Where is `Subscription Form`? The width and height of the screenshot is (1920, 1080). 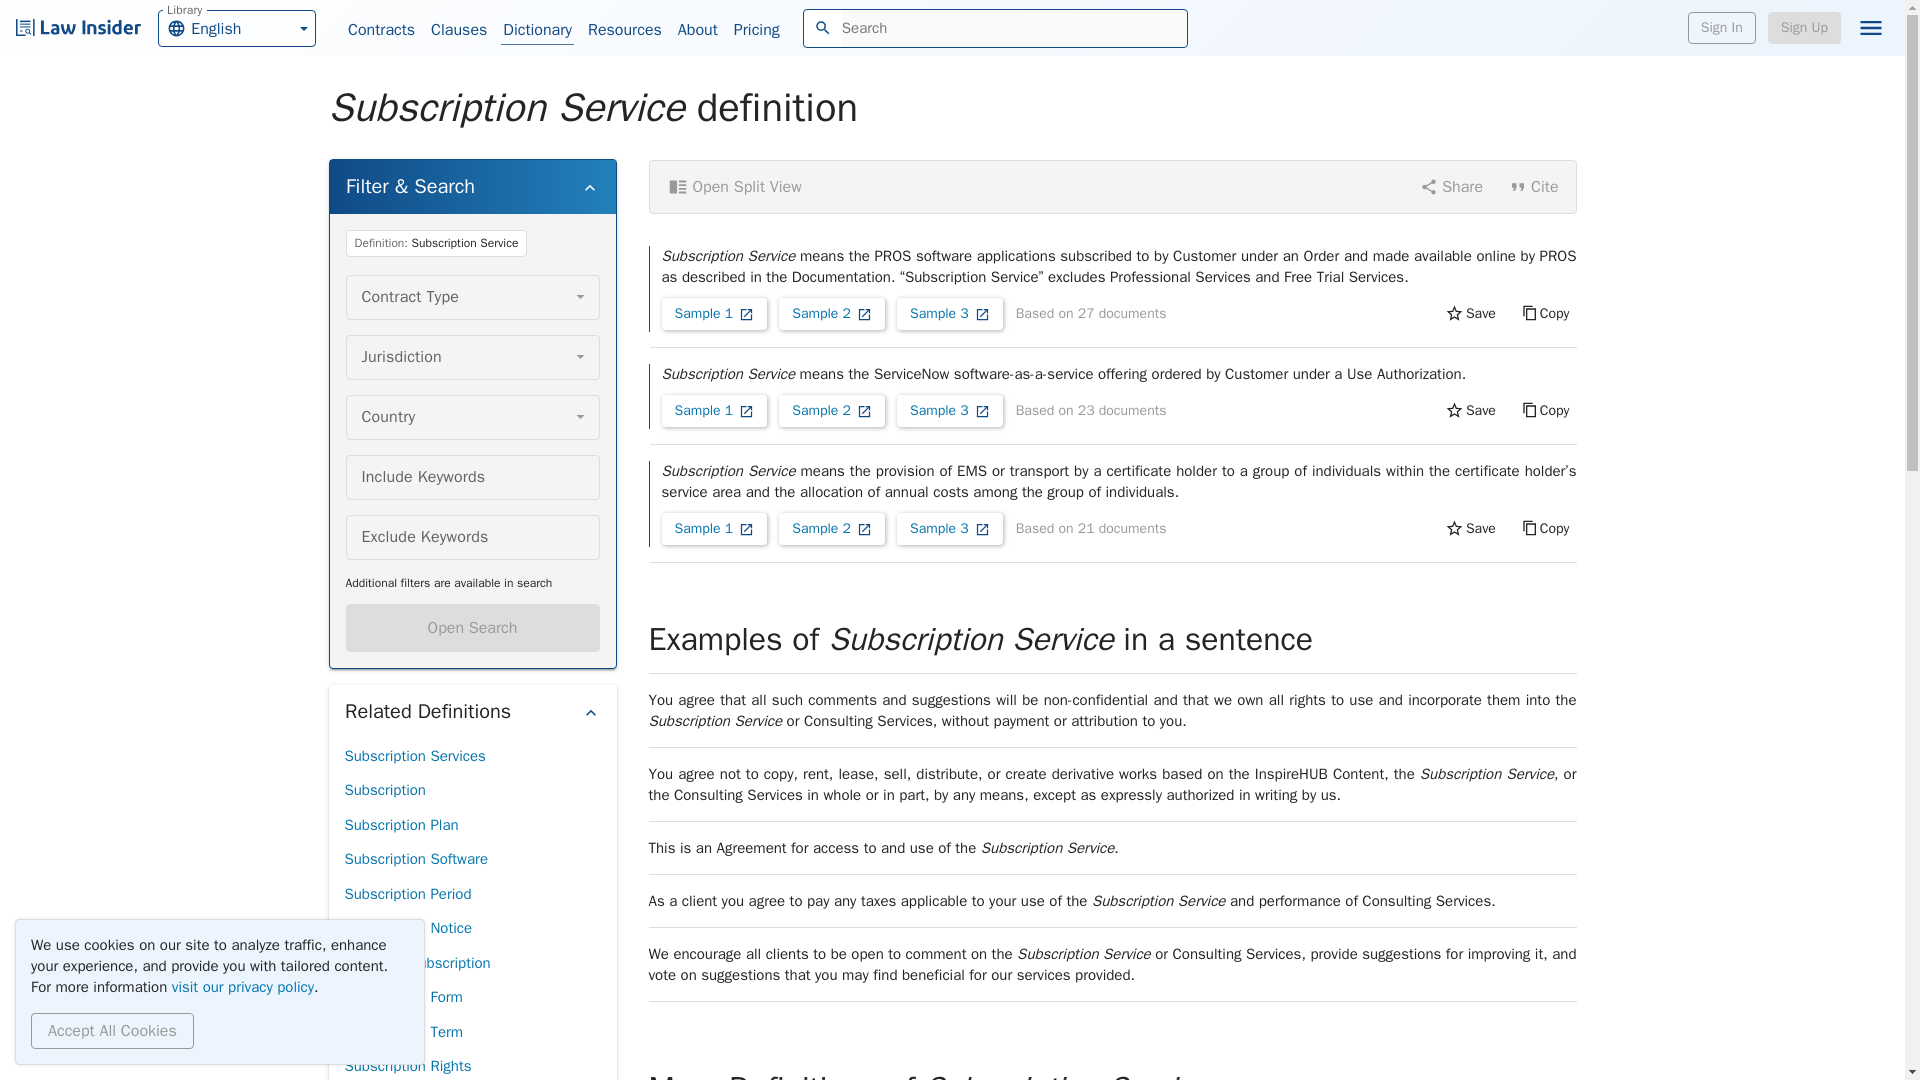 Subscription Form is located at coordinates (402, 997).